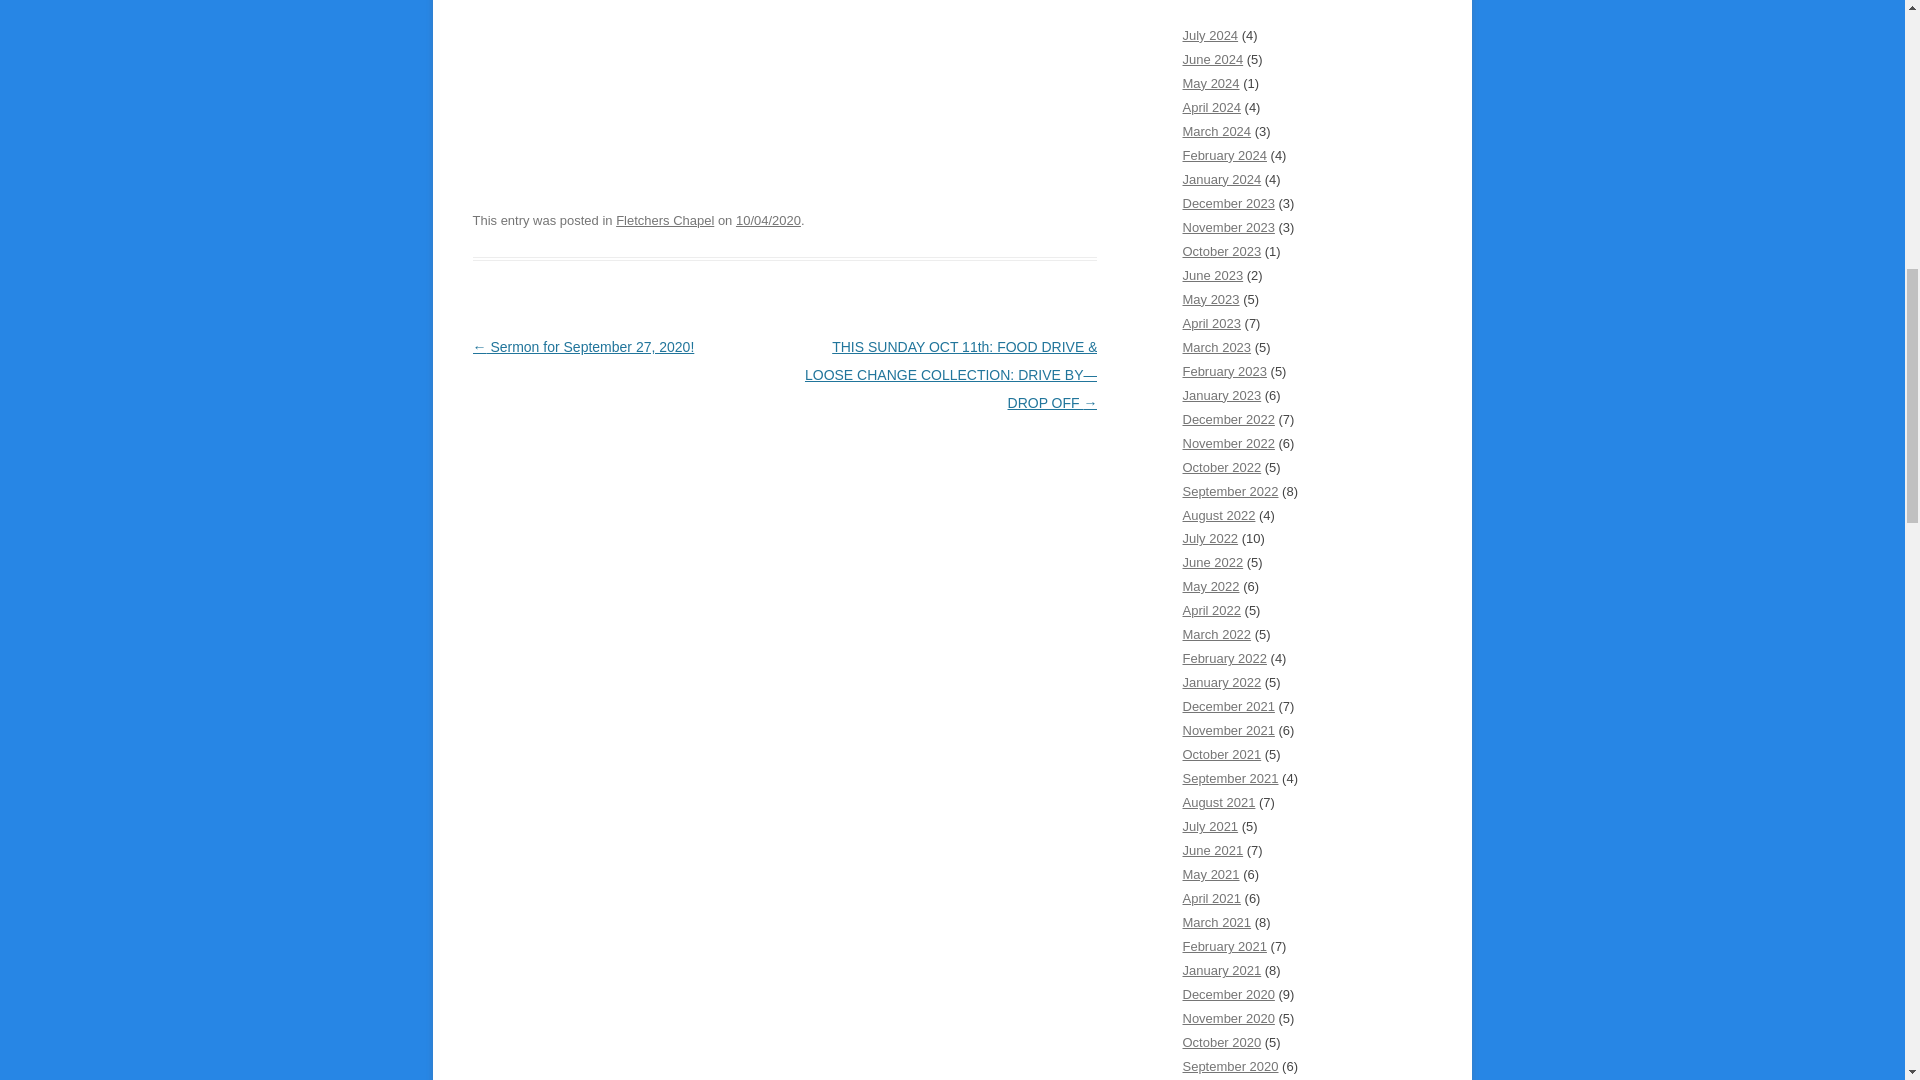 Image resolution: width=1920 pixels, height=1080 pixels. I want to click on March 2024, so click(1216, 132).